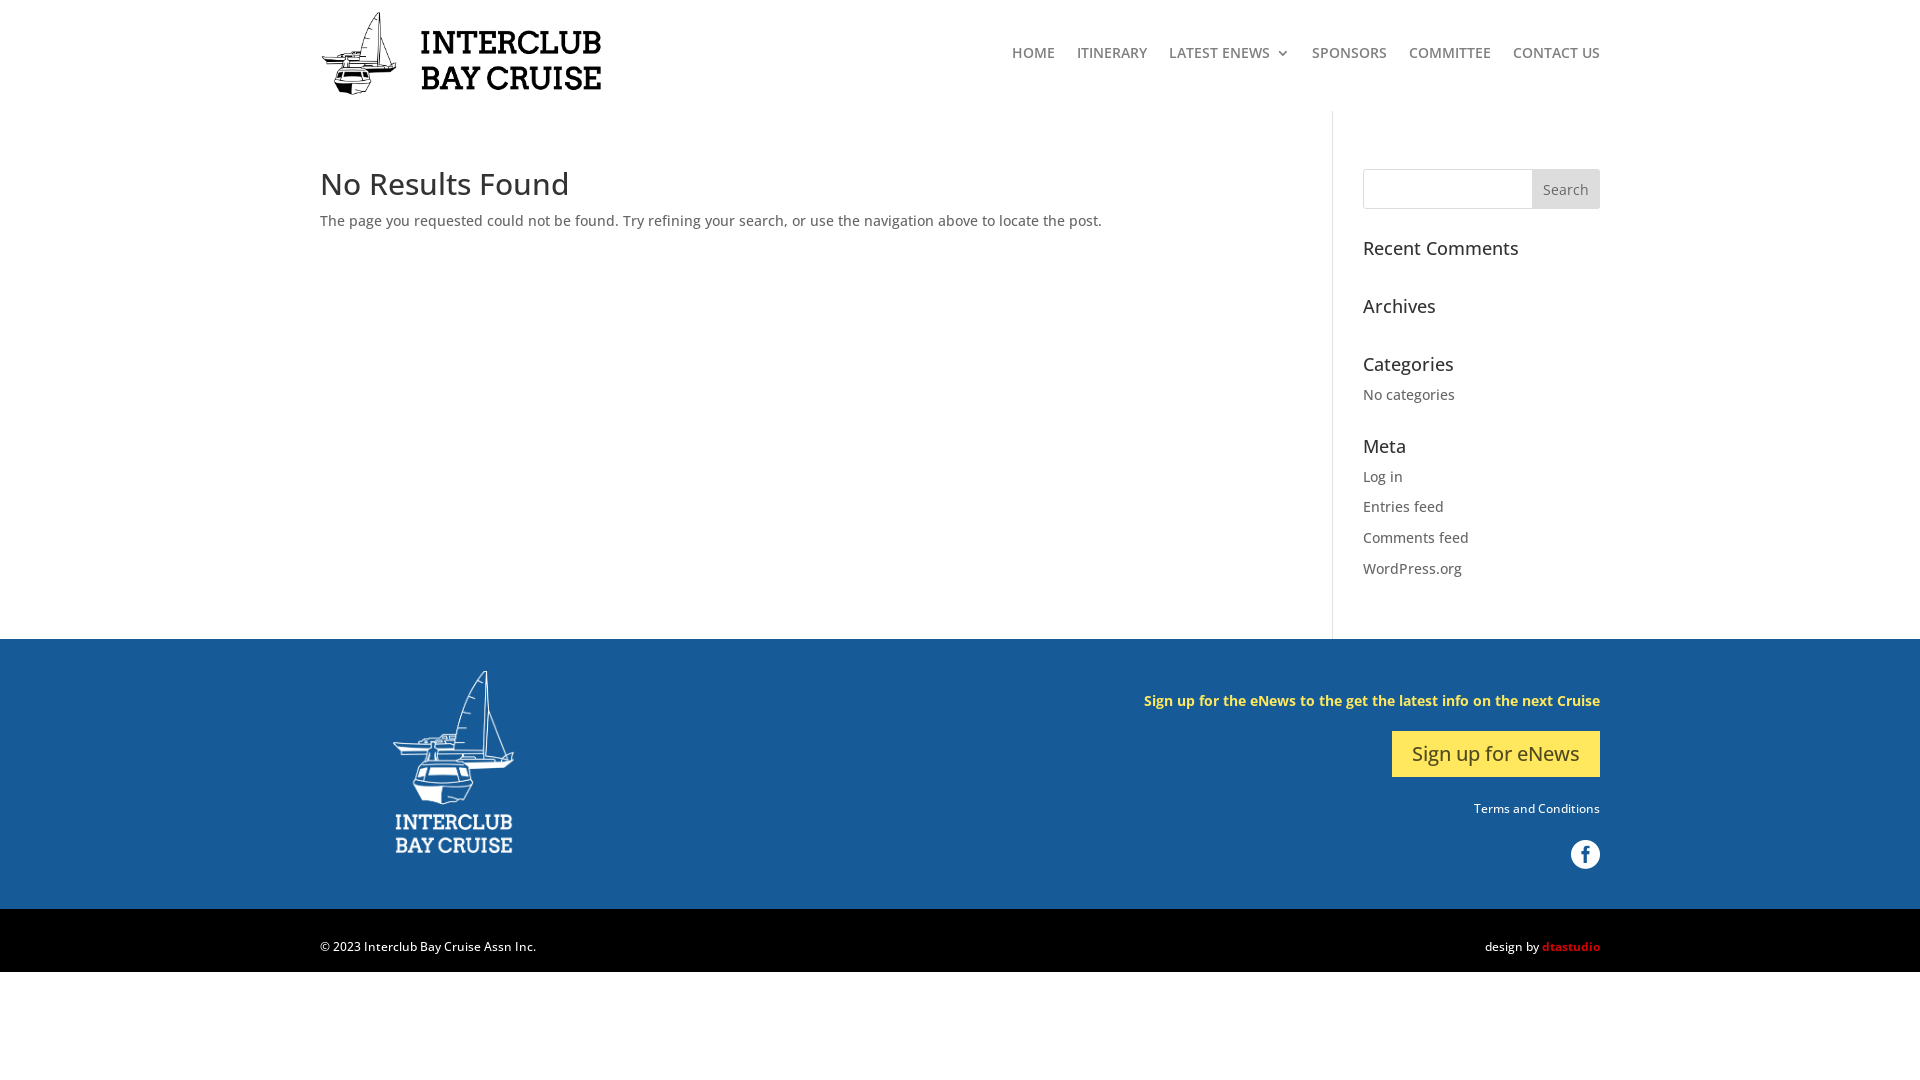 The height and width of the screenshot is (1080, 1920). I want to click on ITINERARY, so click(1112, 54).